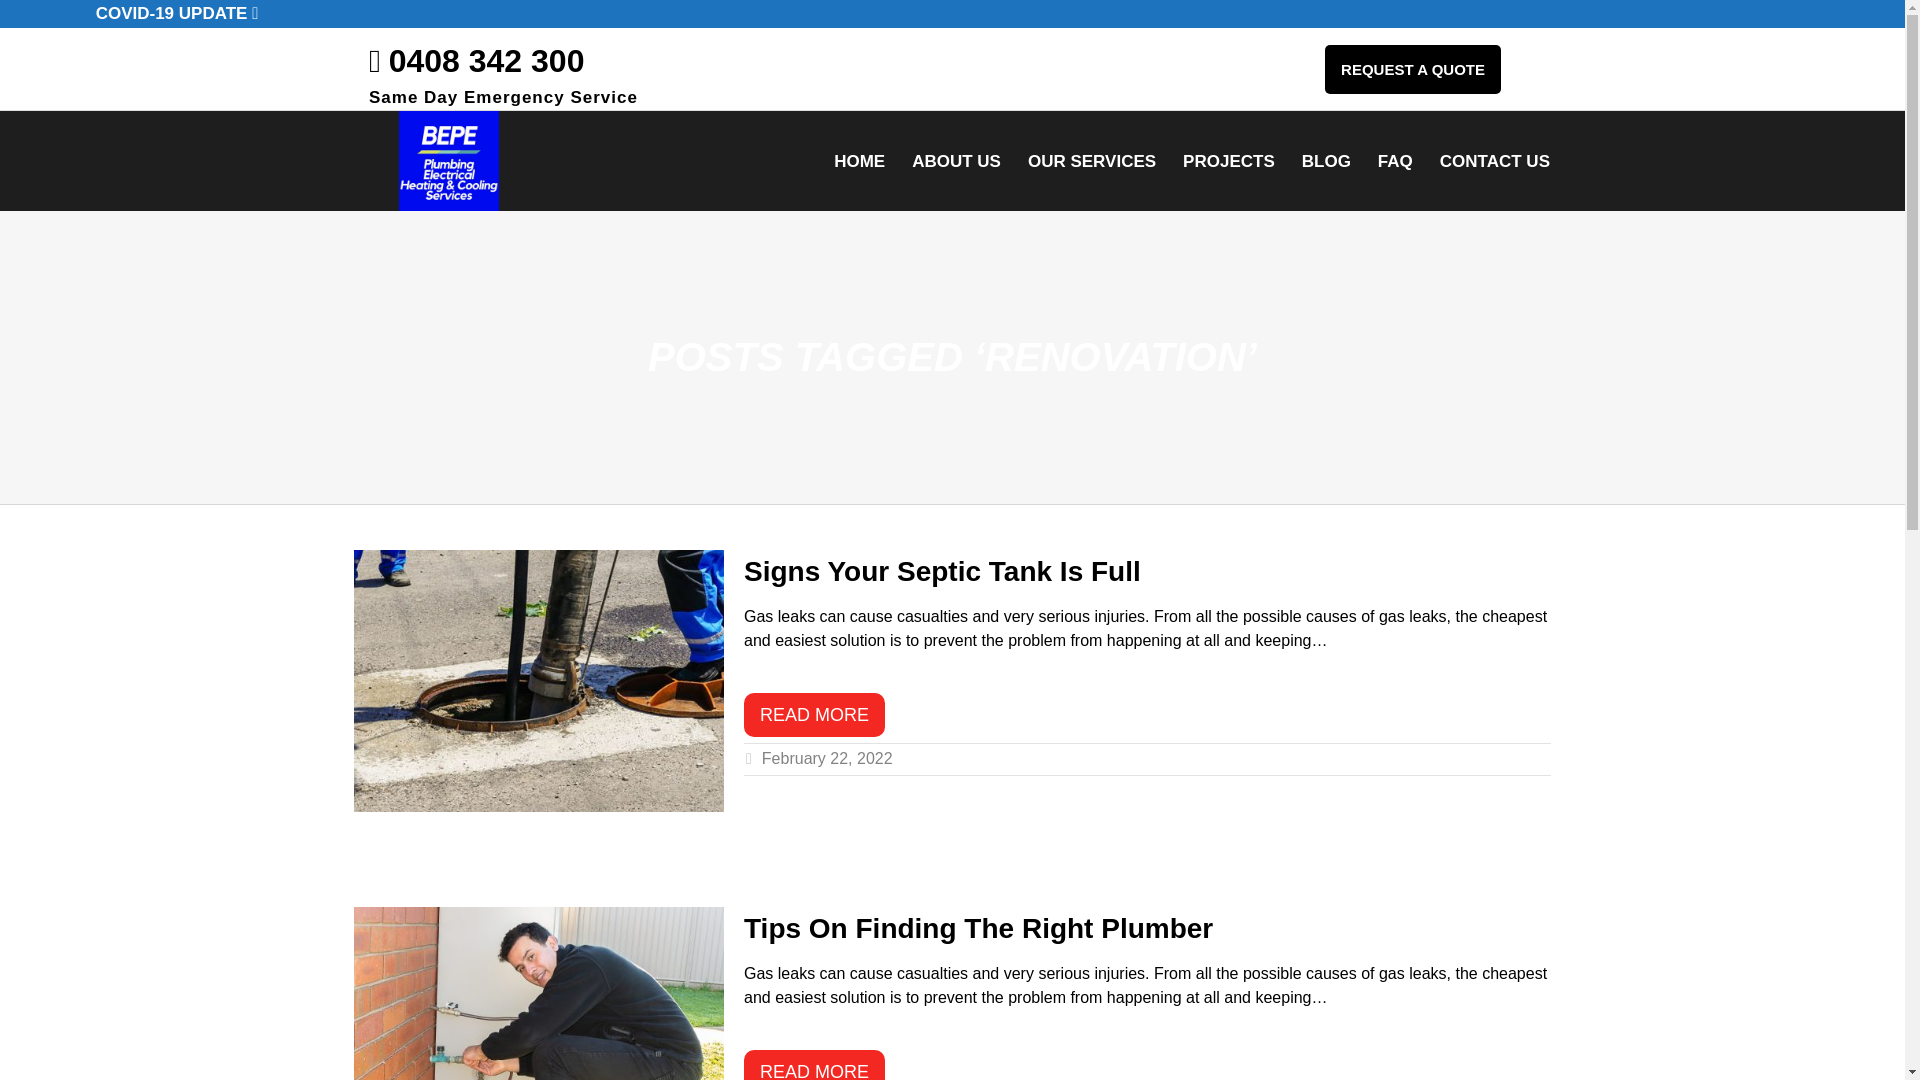 The width and height of the screenshot is (1920, 1080). I want to click on REQUEST A QUOTE, so click(1412, 69).